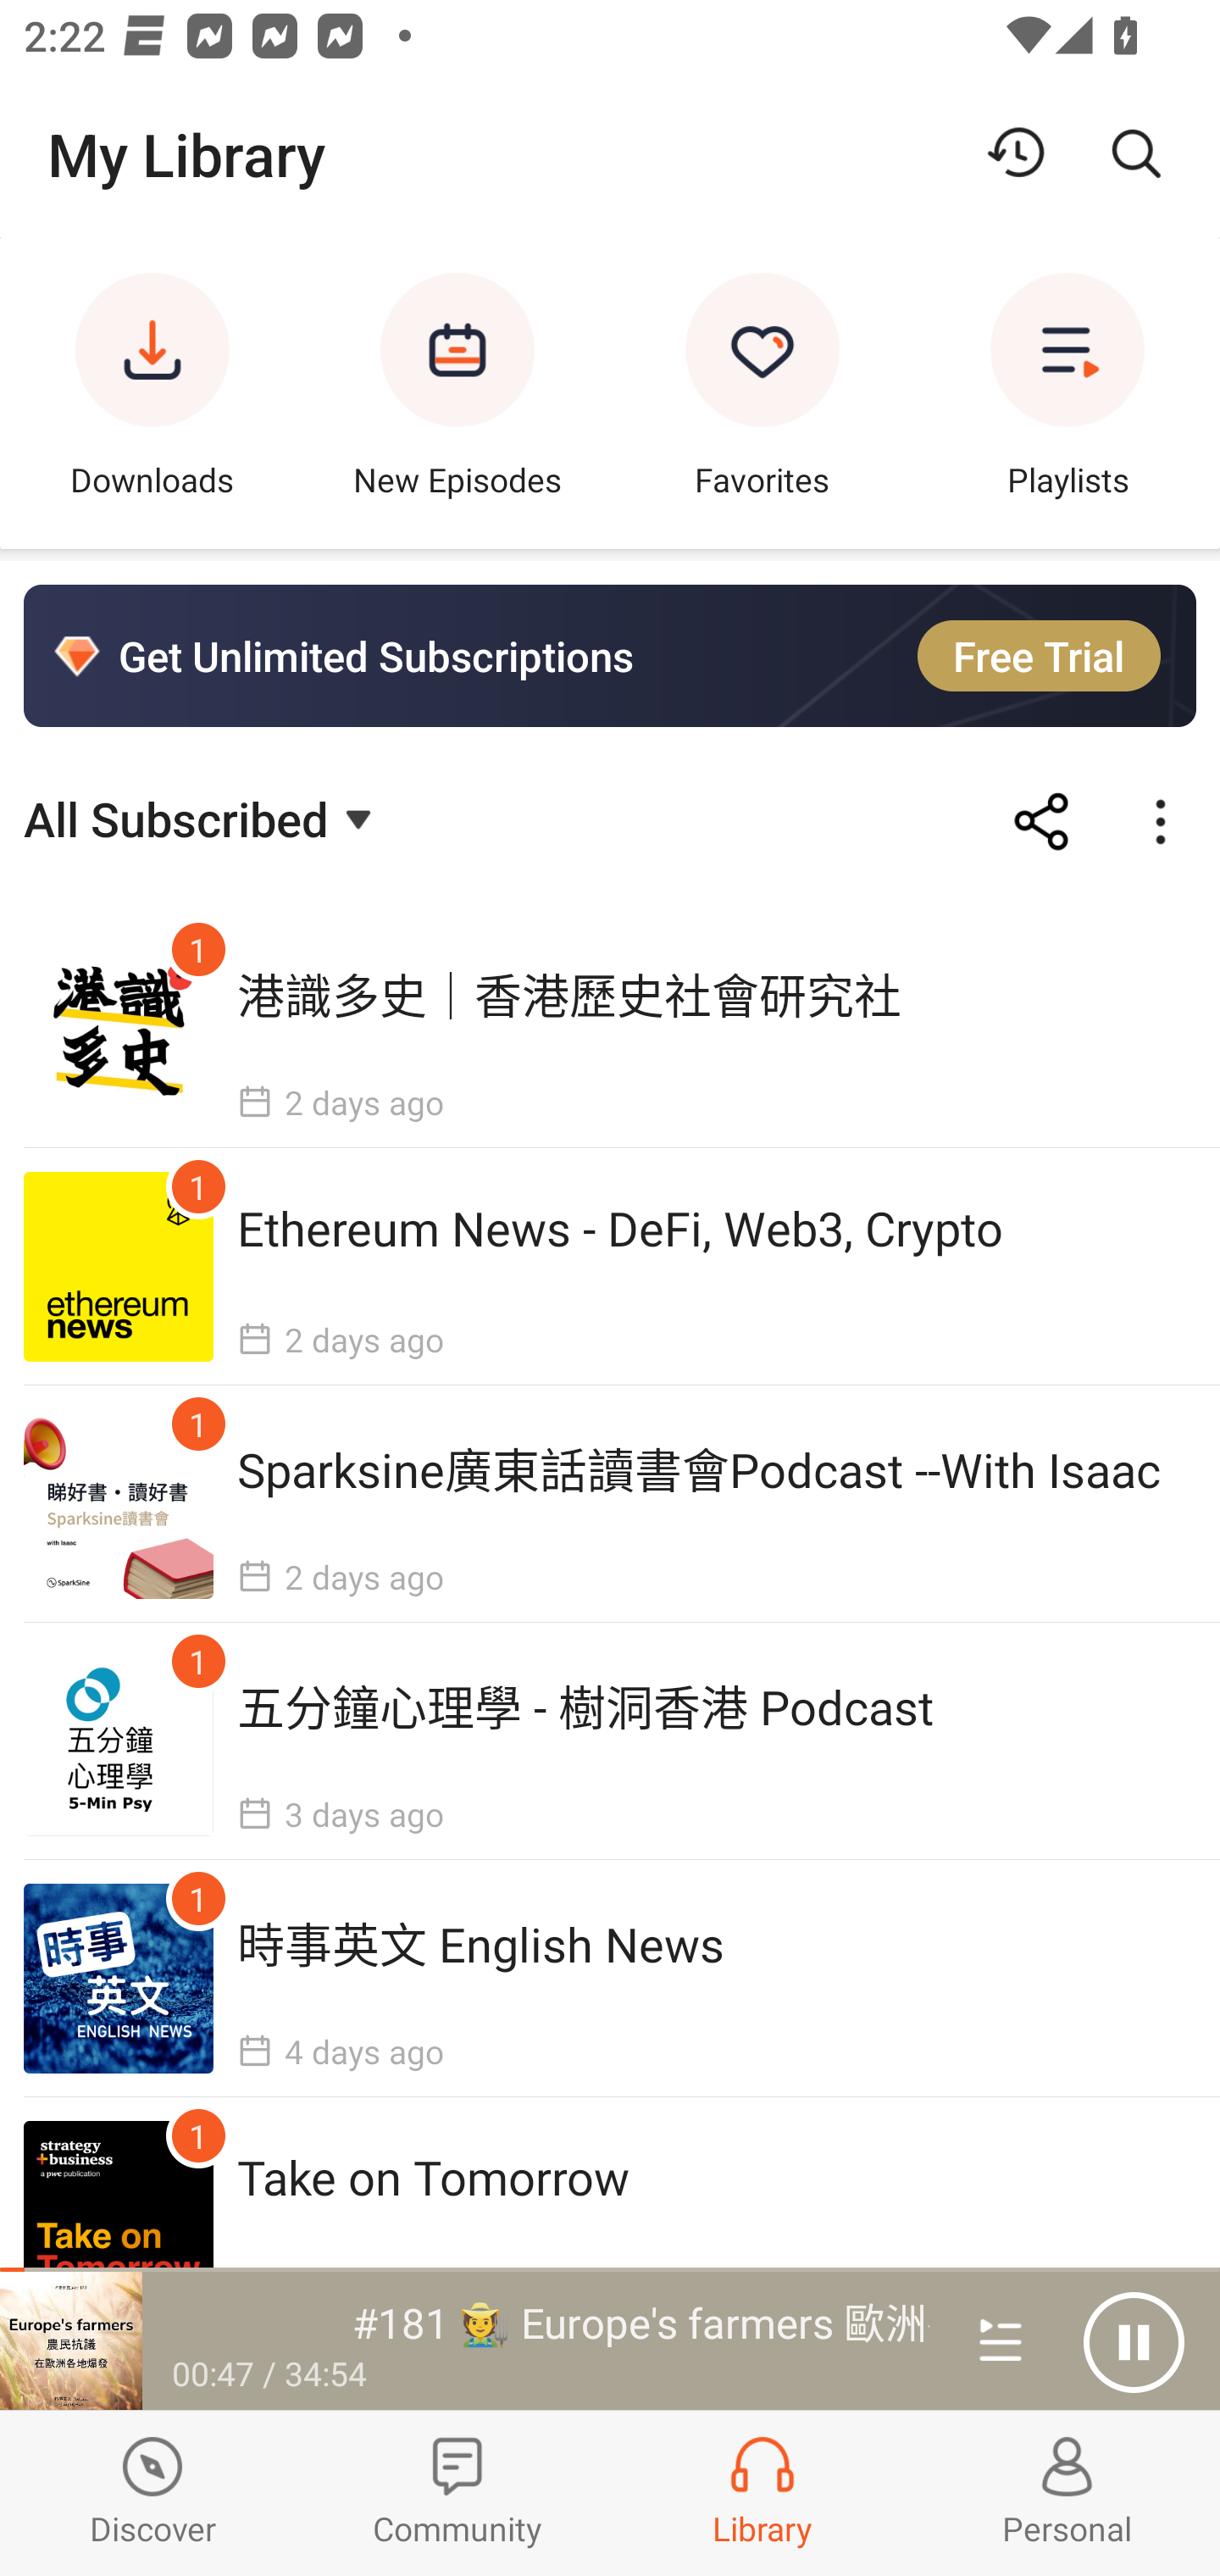 This screenshot has height=2576, width=1220. What do you see at coordinates (1067, 392) in the screenshot?
I see `Playlists` at bounding box center [1067, 392].